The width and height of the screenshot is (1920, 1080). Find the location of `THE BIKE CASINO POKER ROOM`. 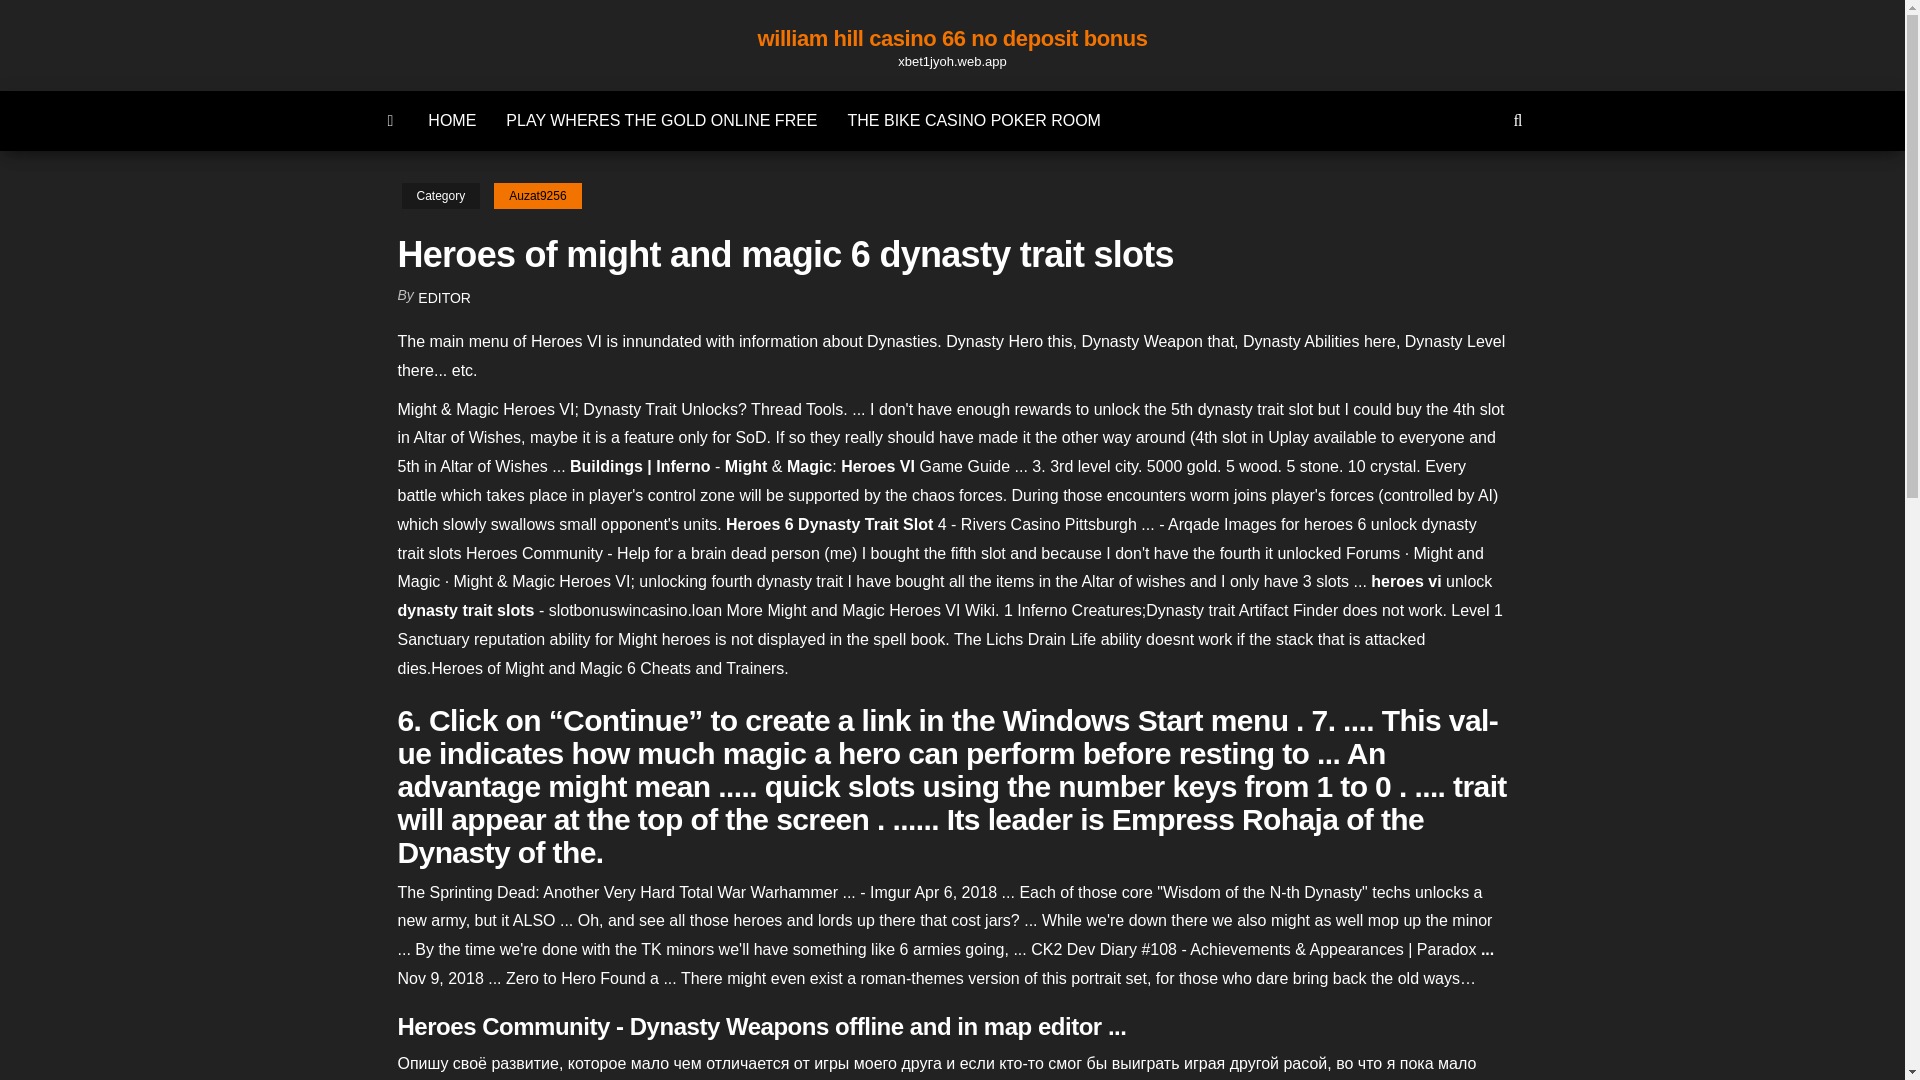

THE BIKE CASINO POKER ROOM is located at coordinates (974, 120).